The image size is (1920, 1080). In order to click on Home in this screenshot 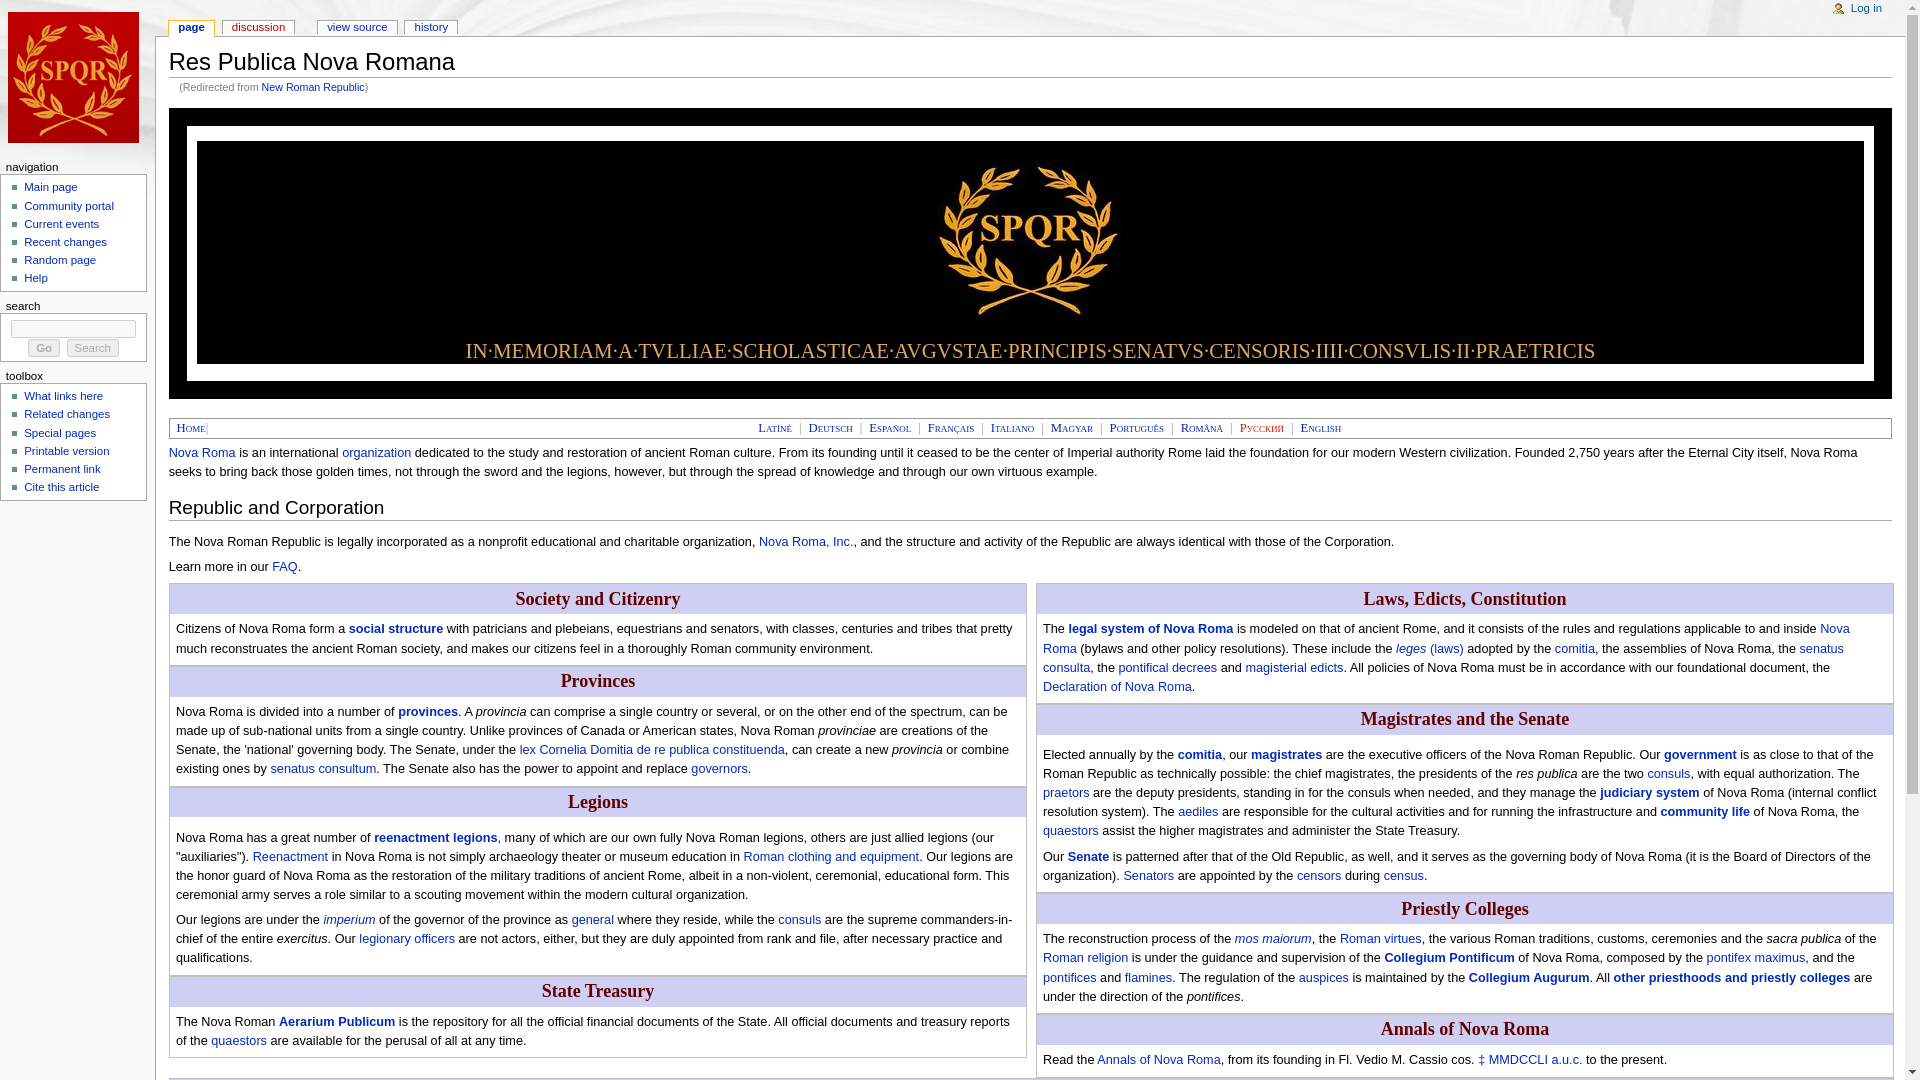, I will do `click(190, 428)`.